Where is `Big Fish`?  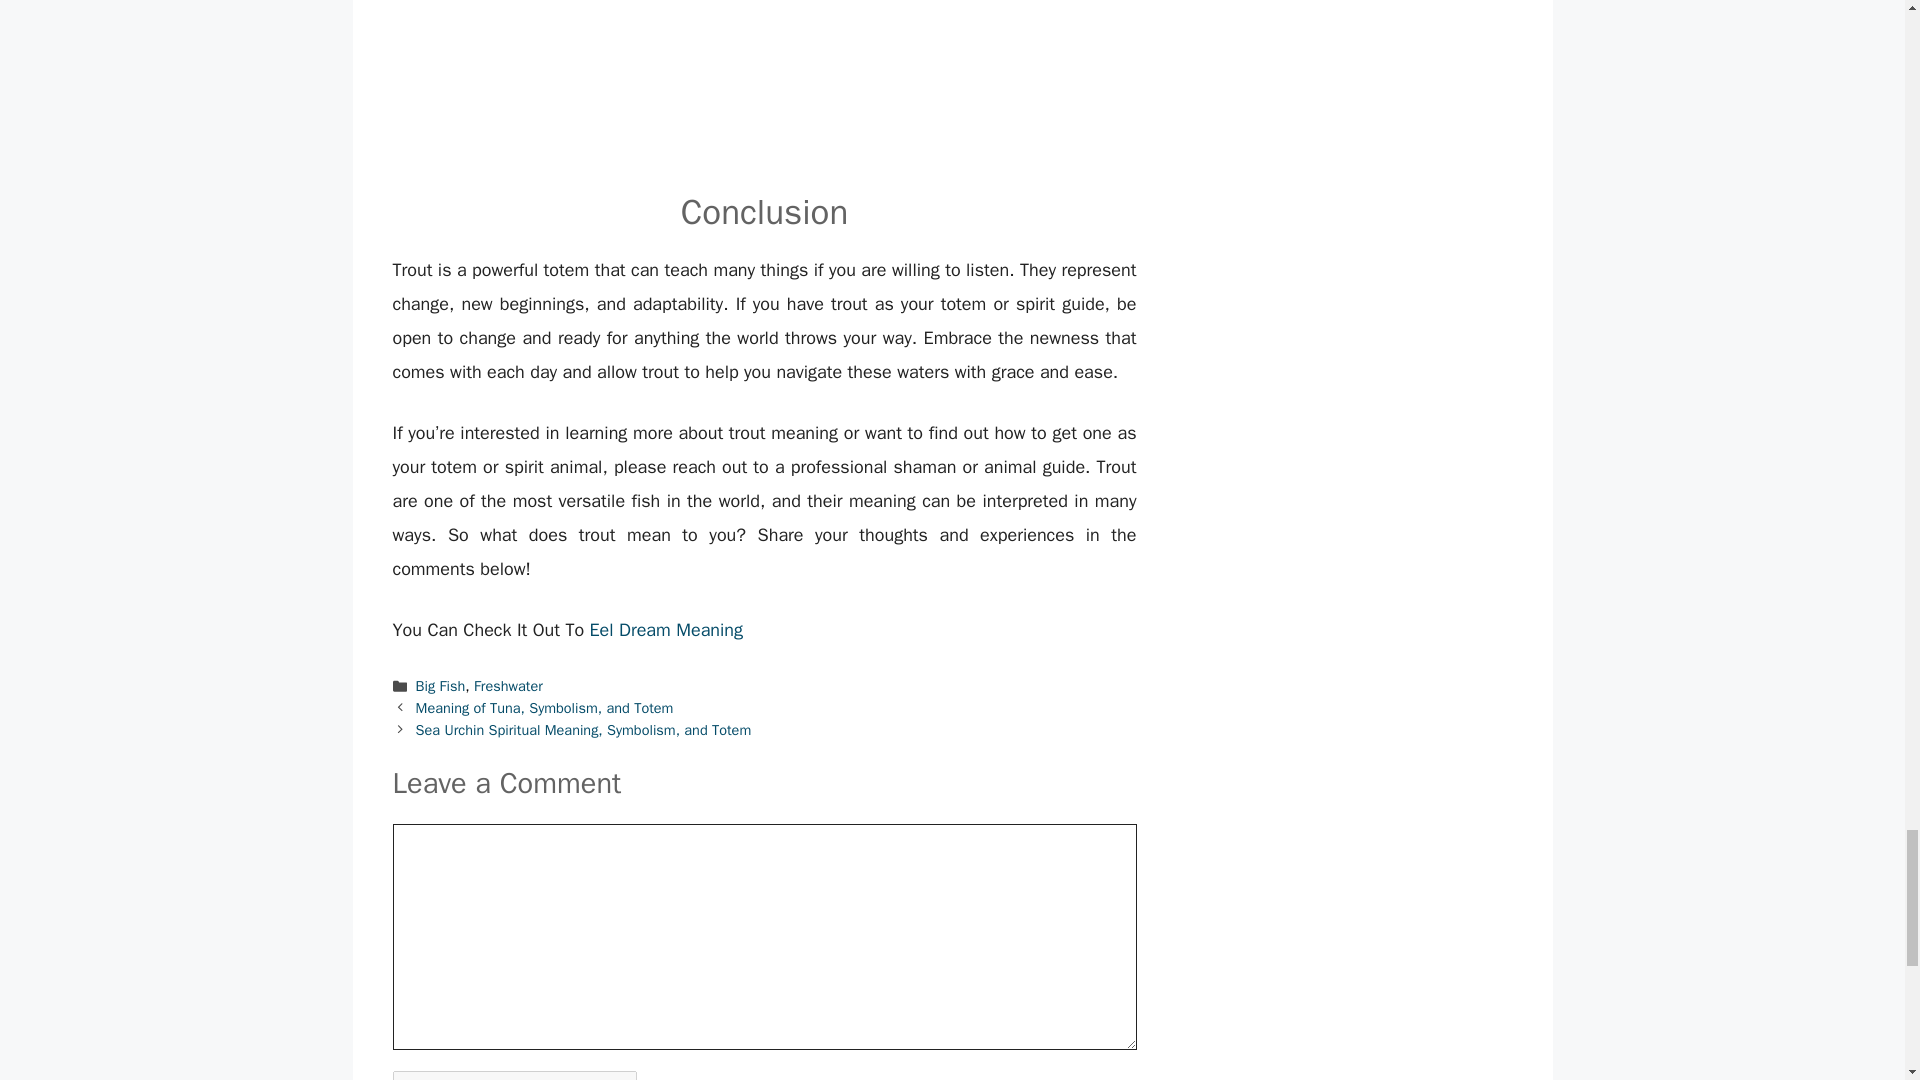 Big Fish is located at coordinates (441, 686).